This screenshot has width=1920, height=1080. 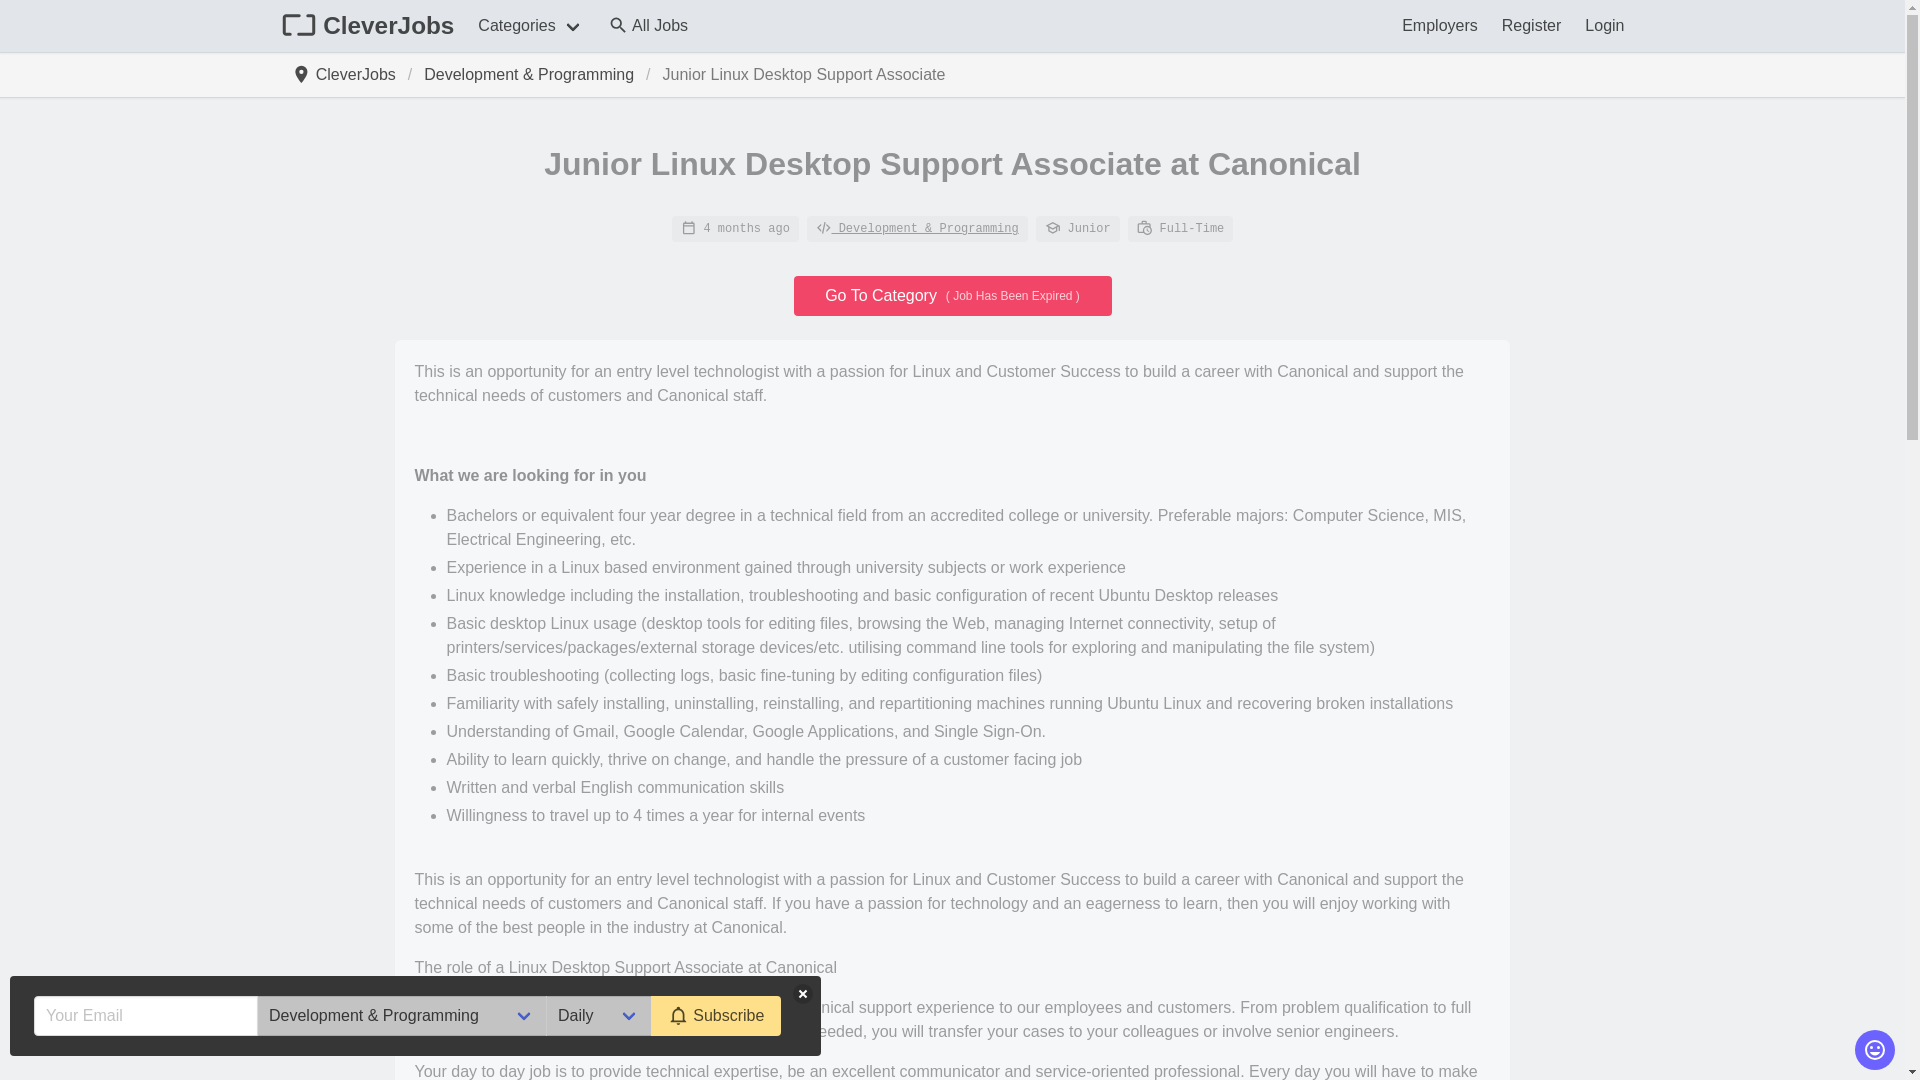 I want to click on Employers, so click(x=1440, y=26).